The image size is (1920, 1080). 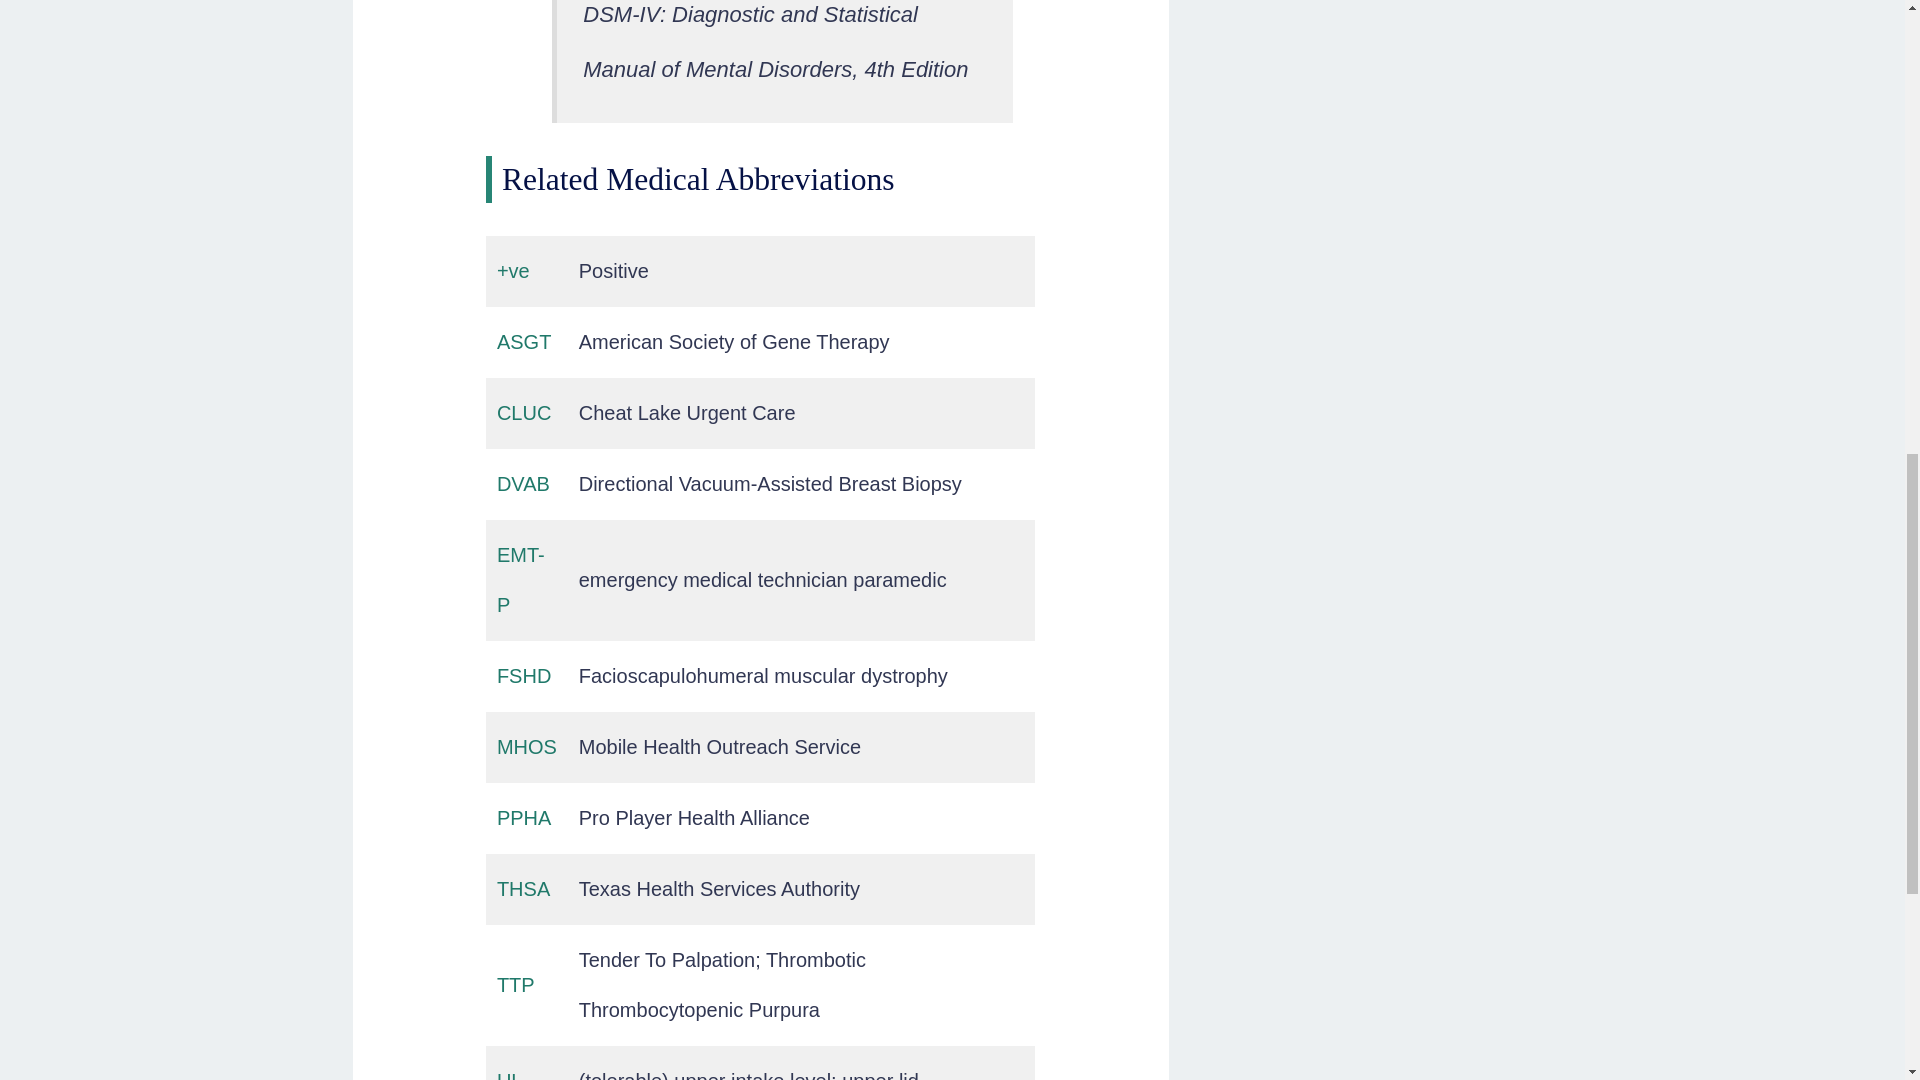 What do you see at coordinates (523, 888) in the screenshot?
I see `THSA` at bounding box center [523, 888].